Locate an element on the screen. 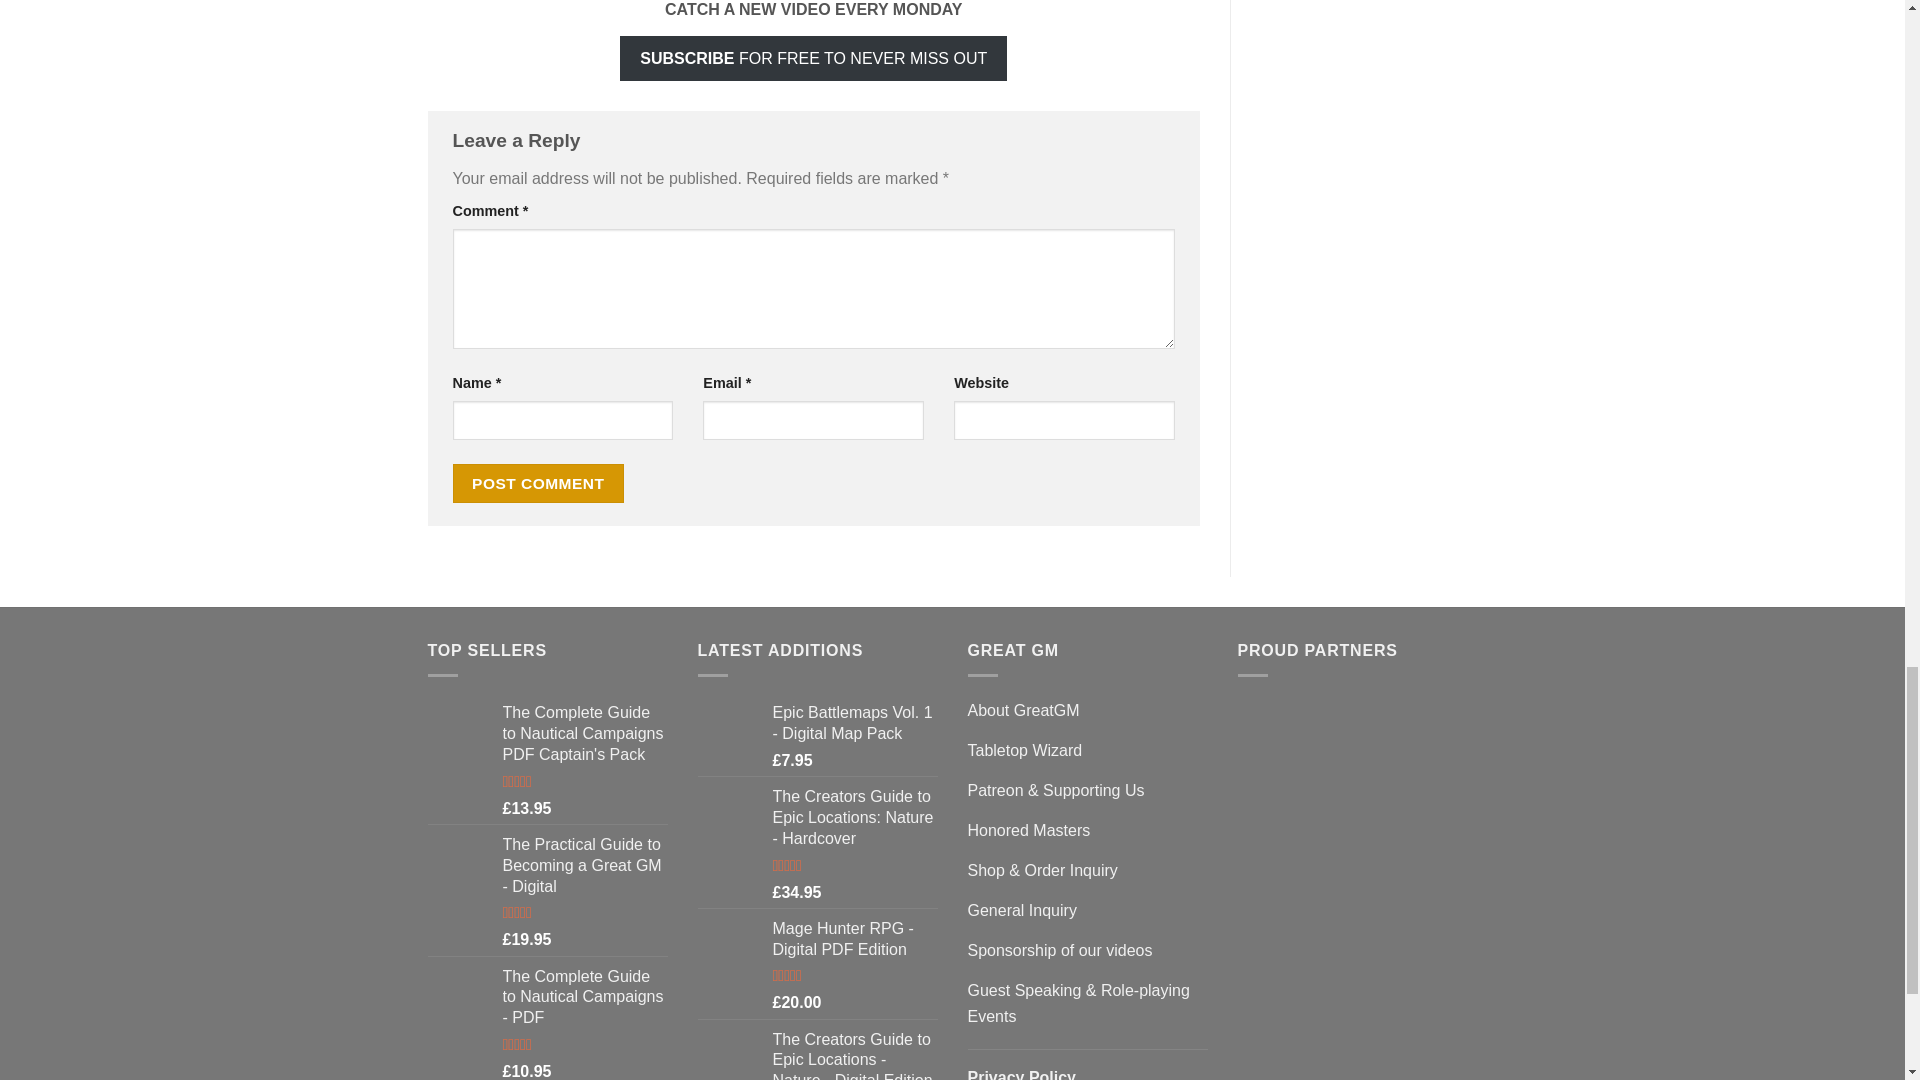 This screenshot has height=1080, width=1920. Dungeonfog Logo is located at coordinates (1278, 928).